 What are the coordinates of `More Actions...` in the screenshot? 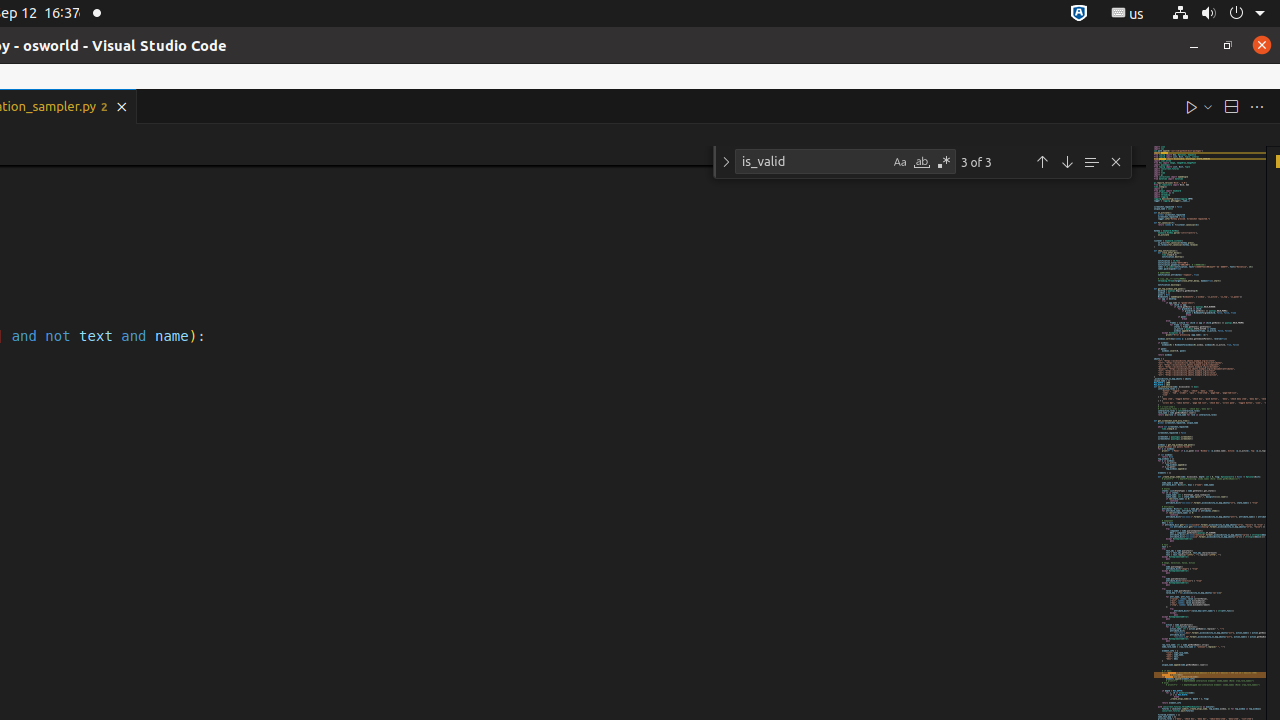 It's located at (1257, 106).